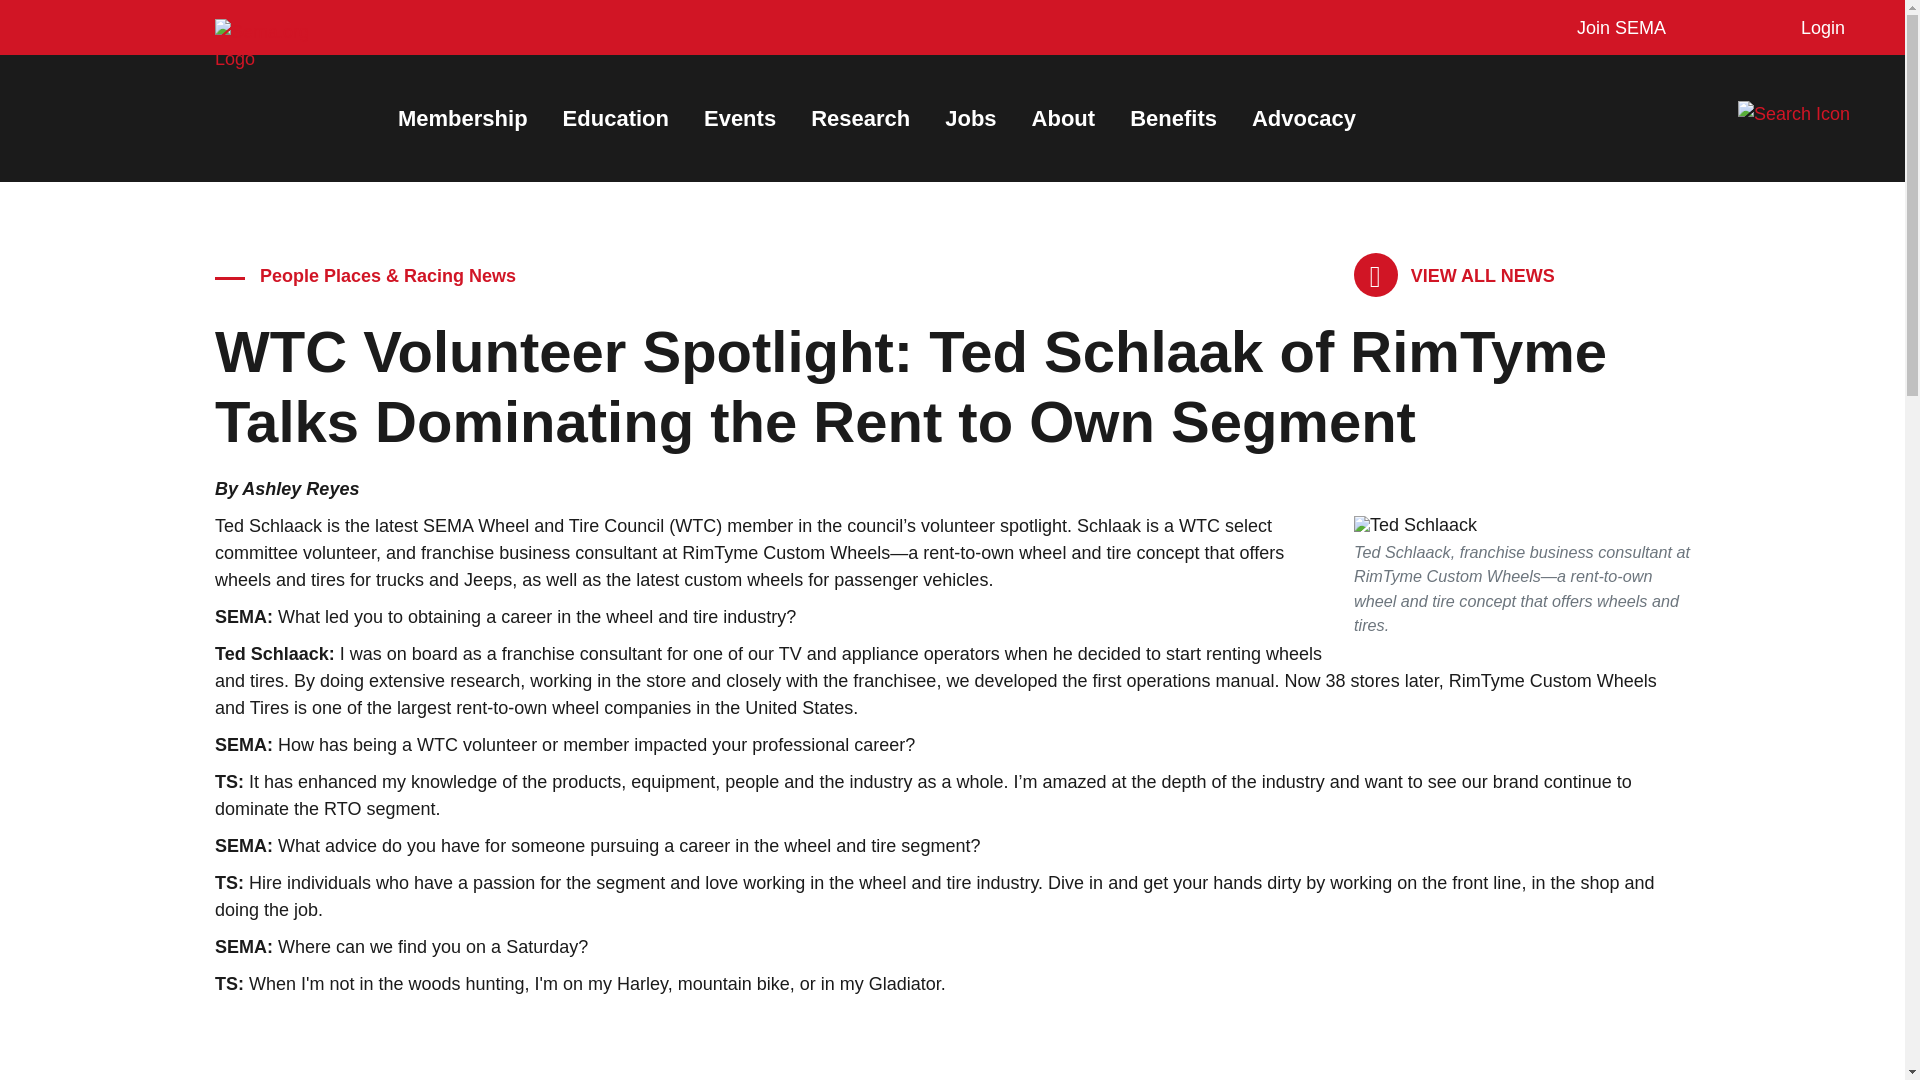 This screenshot has width=1920, height=1080. What do you see at coordinates (1811, 114) in the screenshot?
I see `Search Sema.org` at bounding box center [1811, 114].